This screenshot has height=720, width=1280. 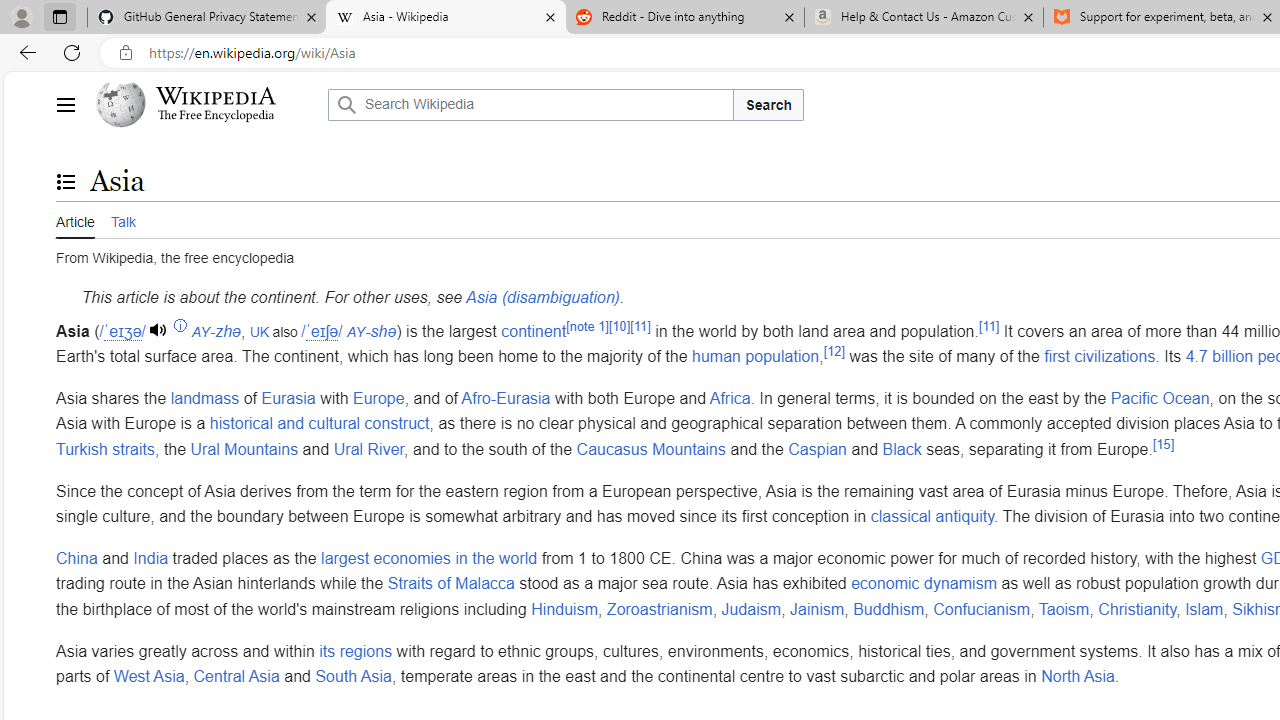 I want to click on Eurasia, so click(x=288, y=397).